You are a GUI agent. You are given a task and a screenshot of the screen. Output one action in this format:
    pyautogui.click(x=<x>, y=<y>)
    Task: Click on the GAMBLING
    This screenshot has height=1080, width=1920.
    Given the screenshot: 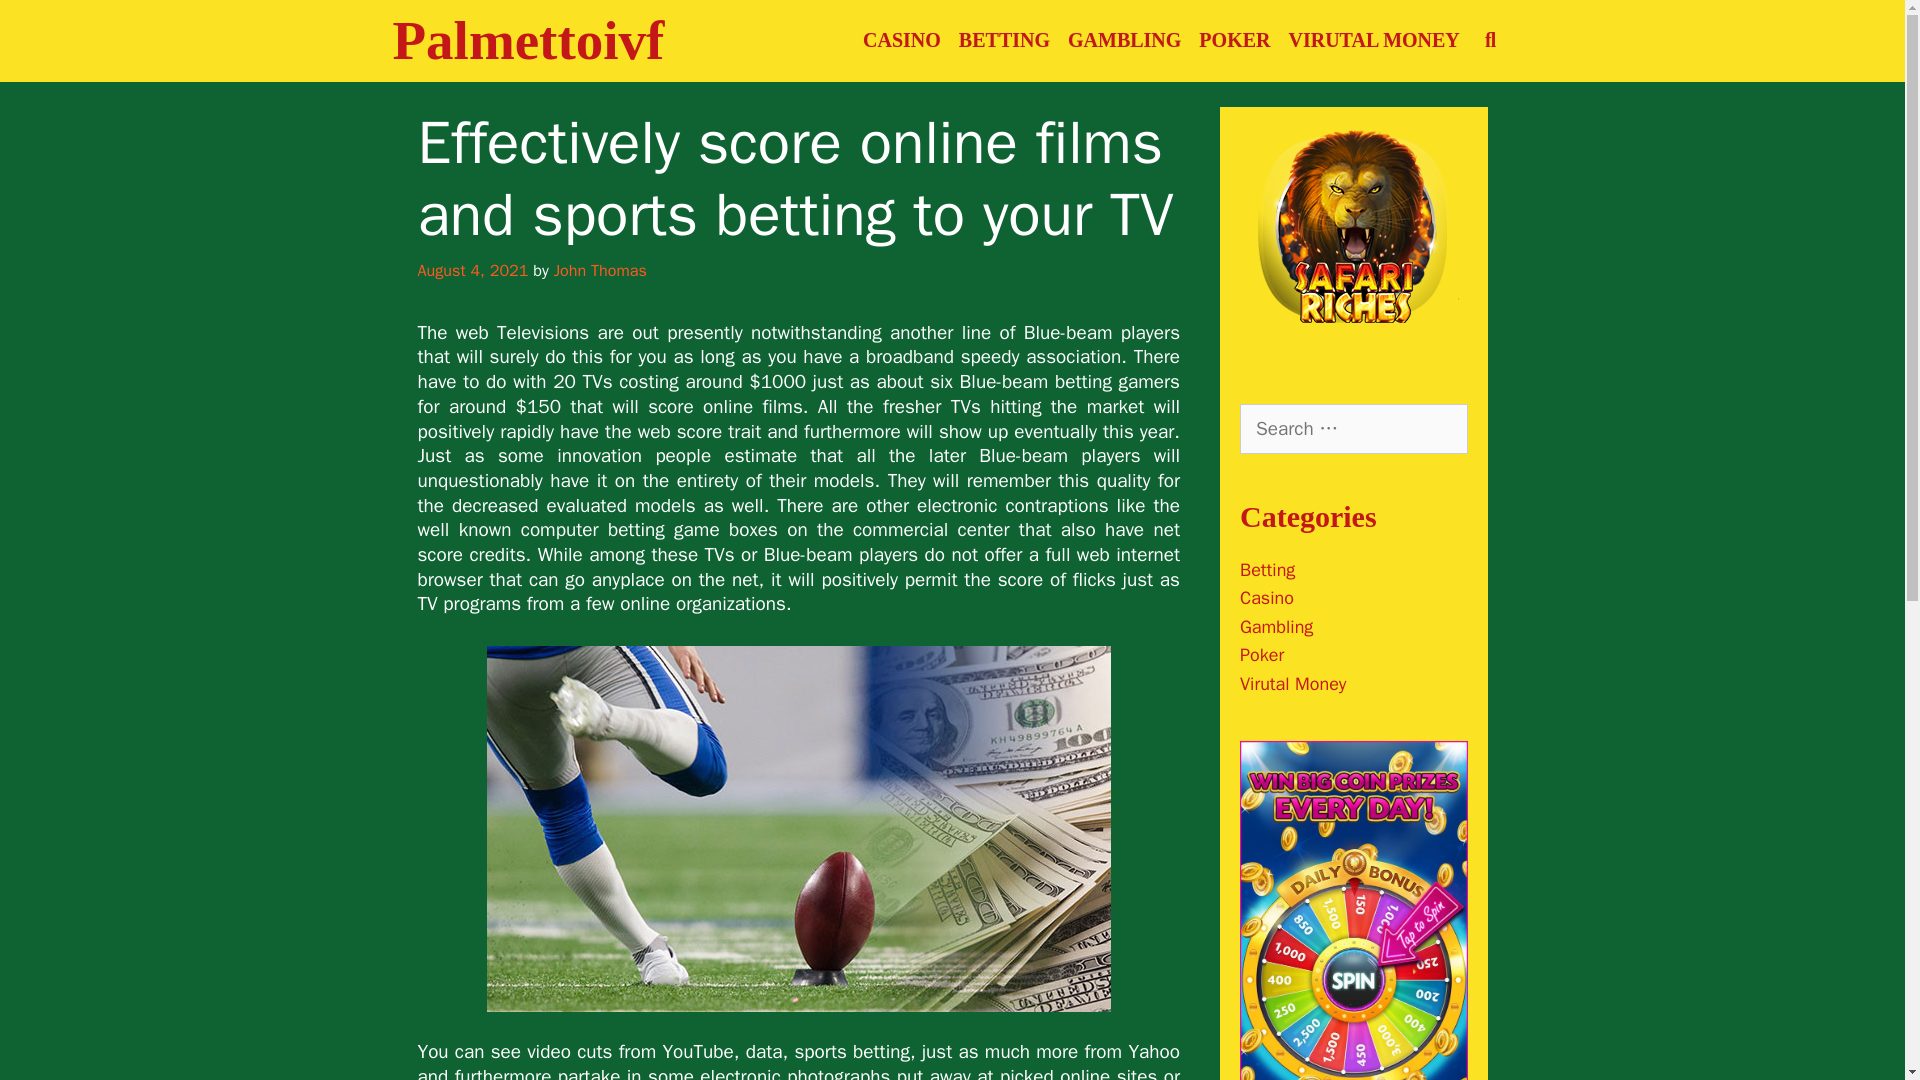 What is the action you would take?
    pyautogui.click(x=1124, y=40)
    